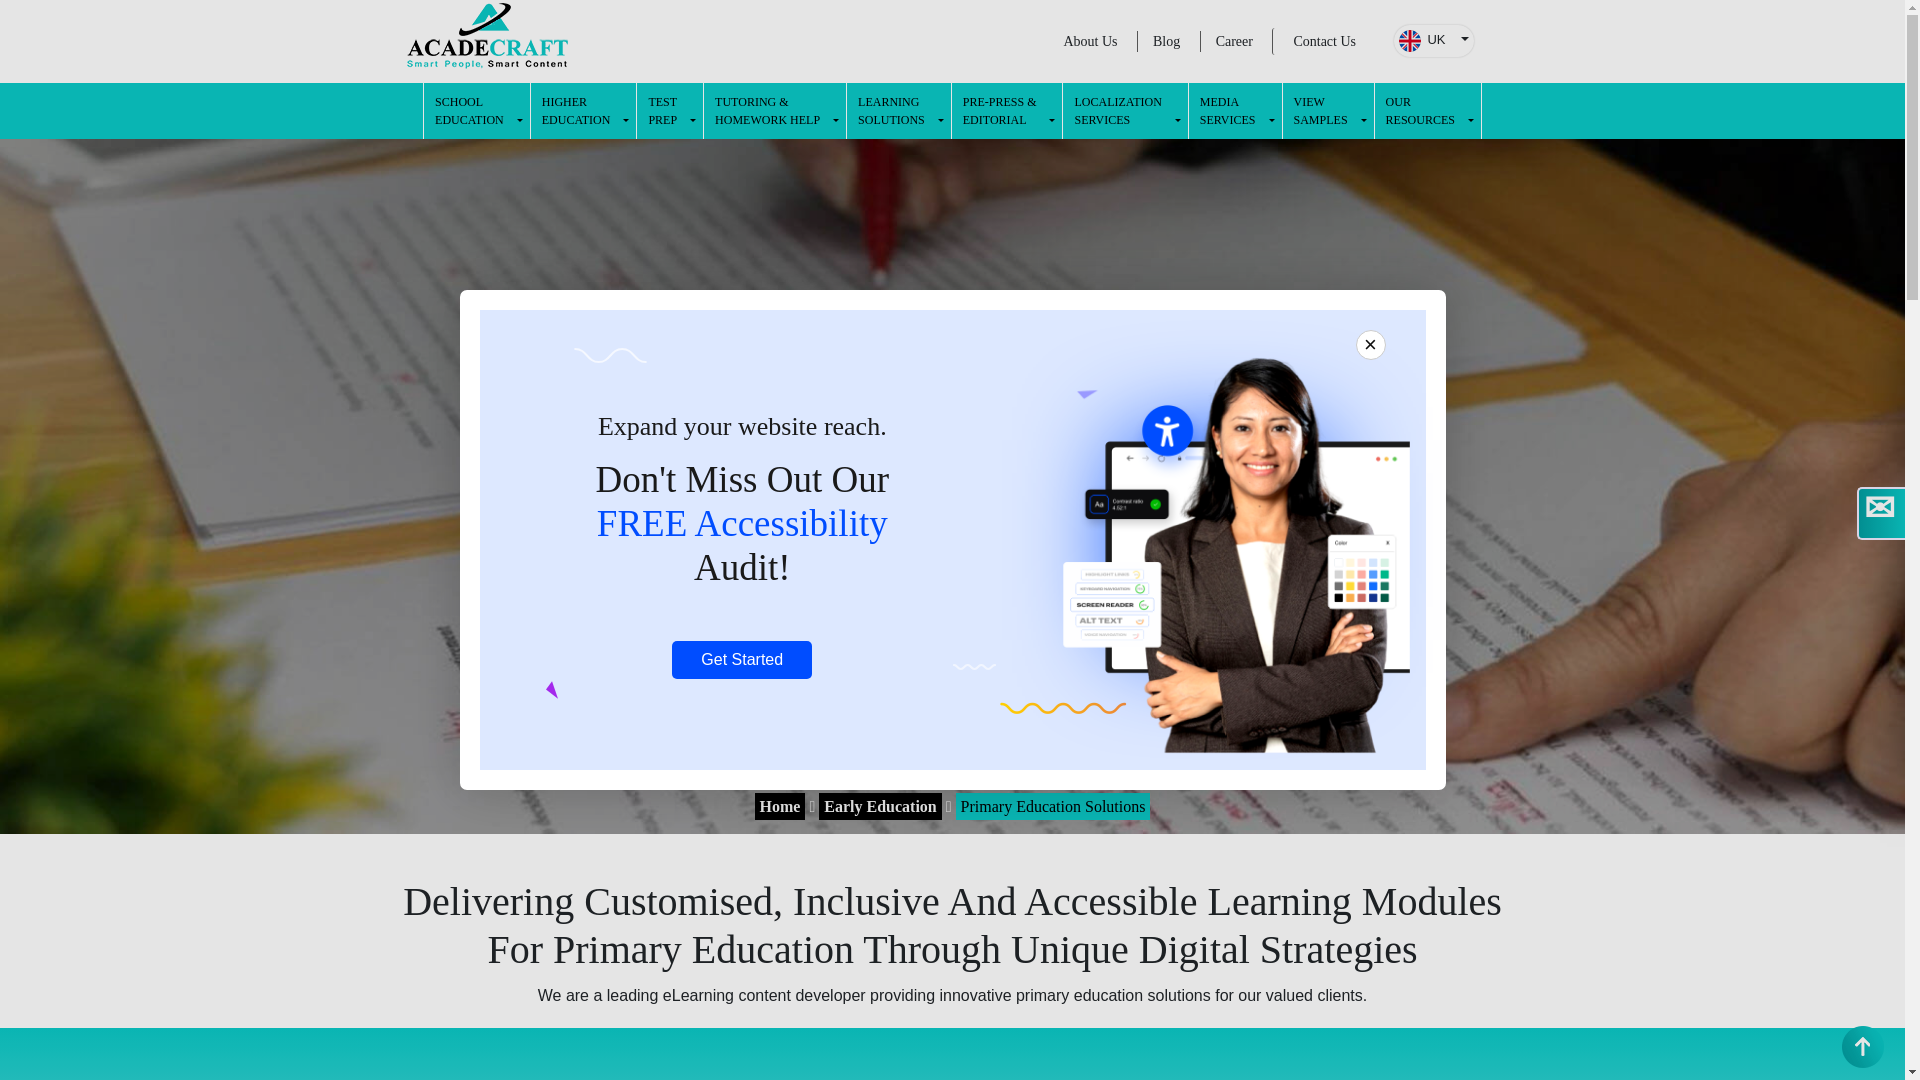 This screenshot has height=1080, width=1920. What do you see at coordinates (1324, 42) in the screenshot?
I see `Contact Us` at bounding box center [1324, 42].